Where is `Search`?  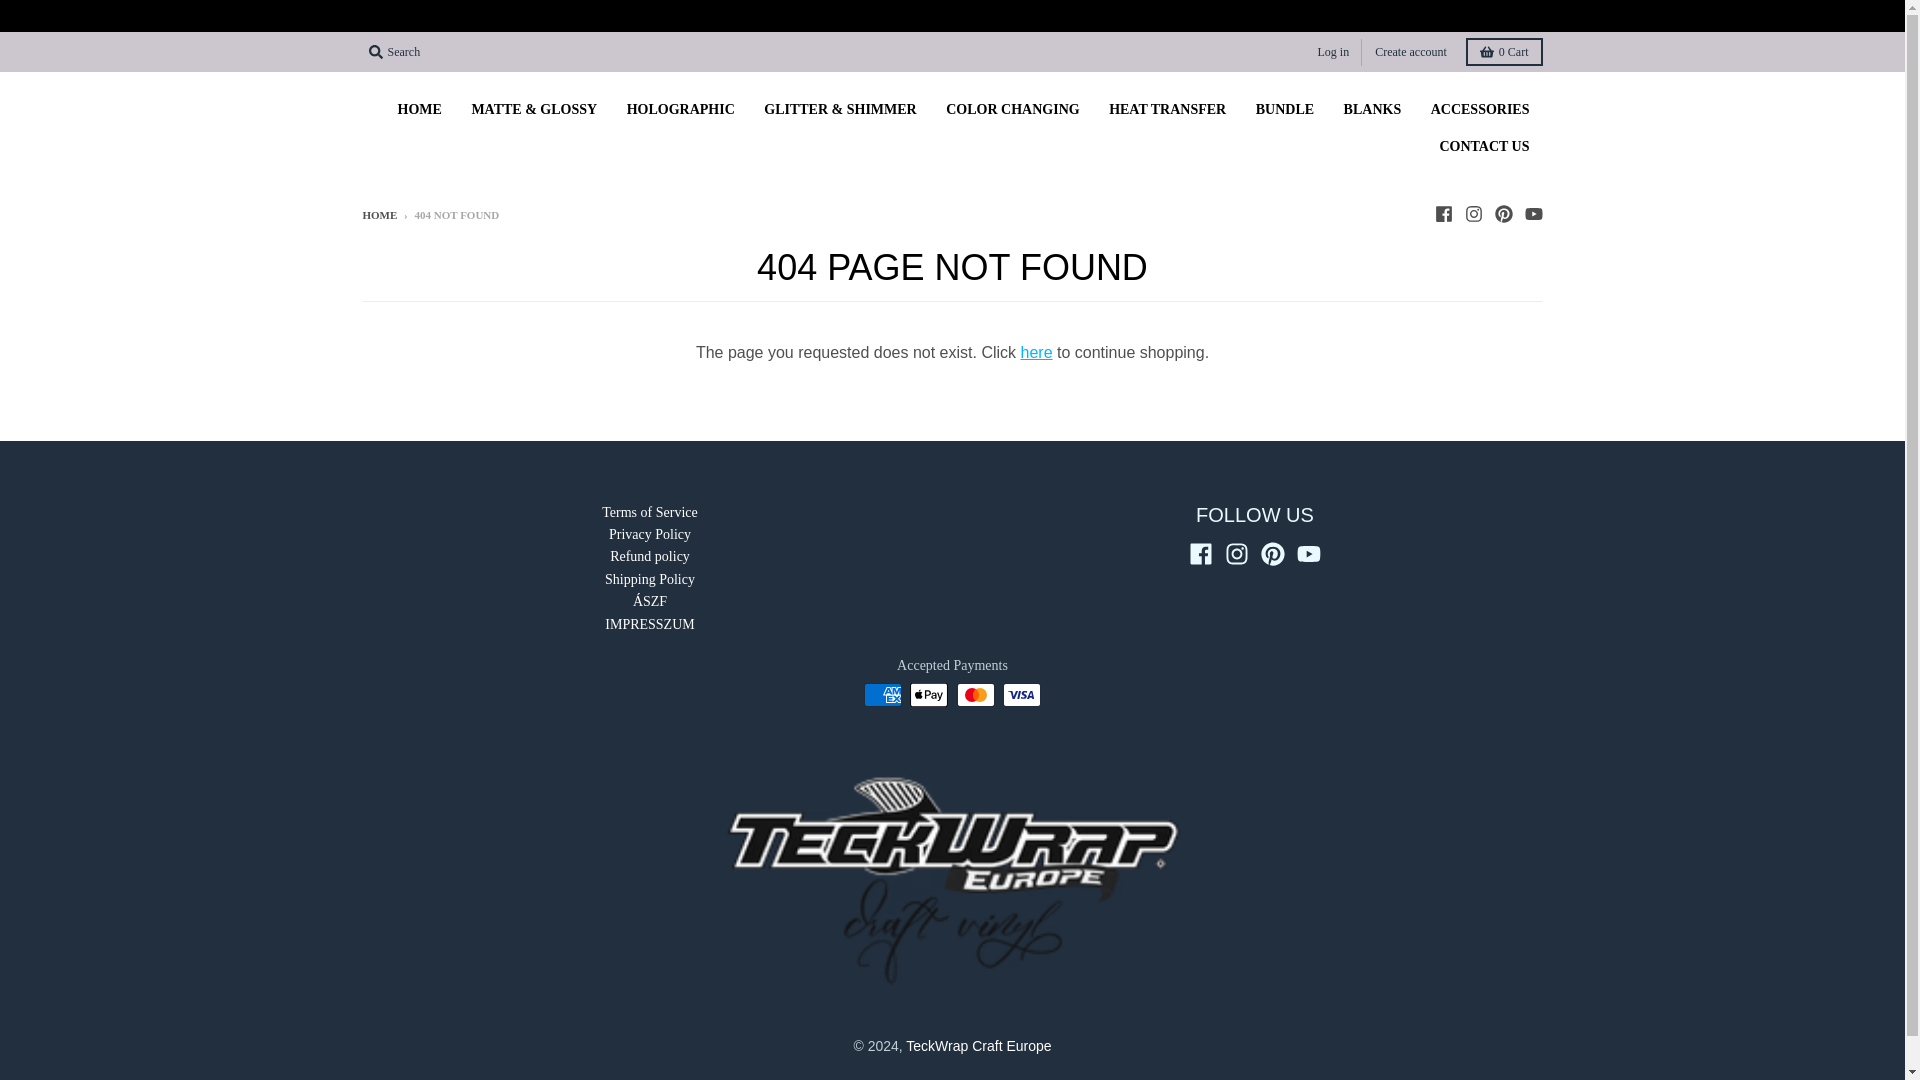
Search is located at coordinates (394, 51).